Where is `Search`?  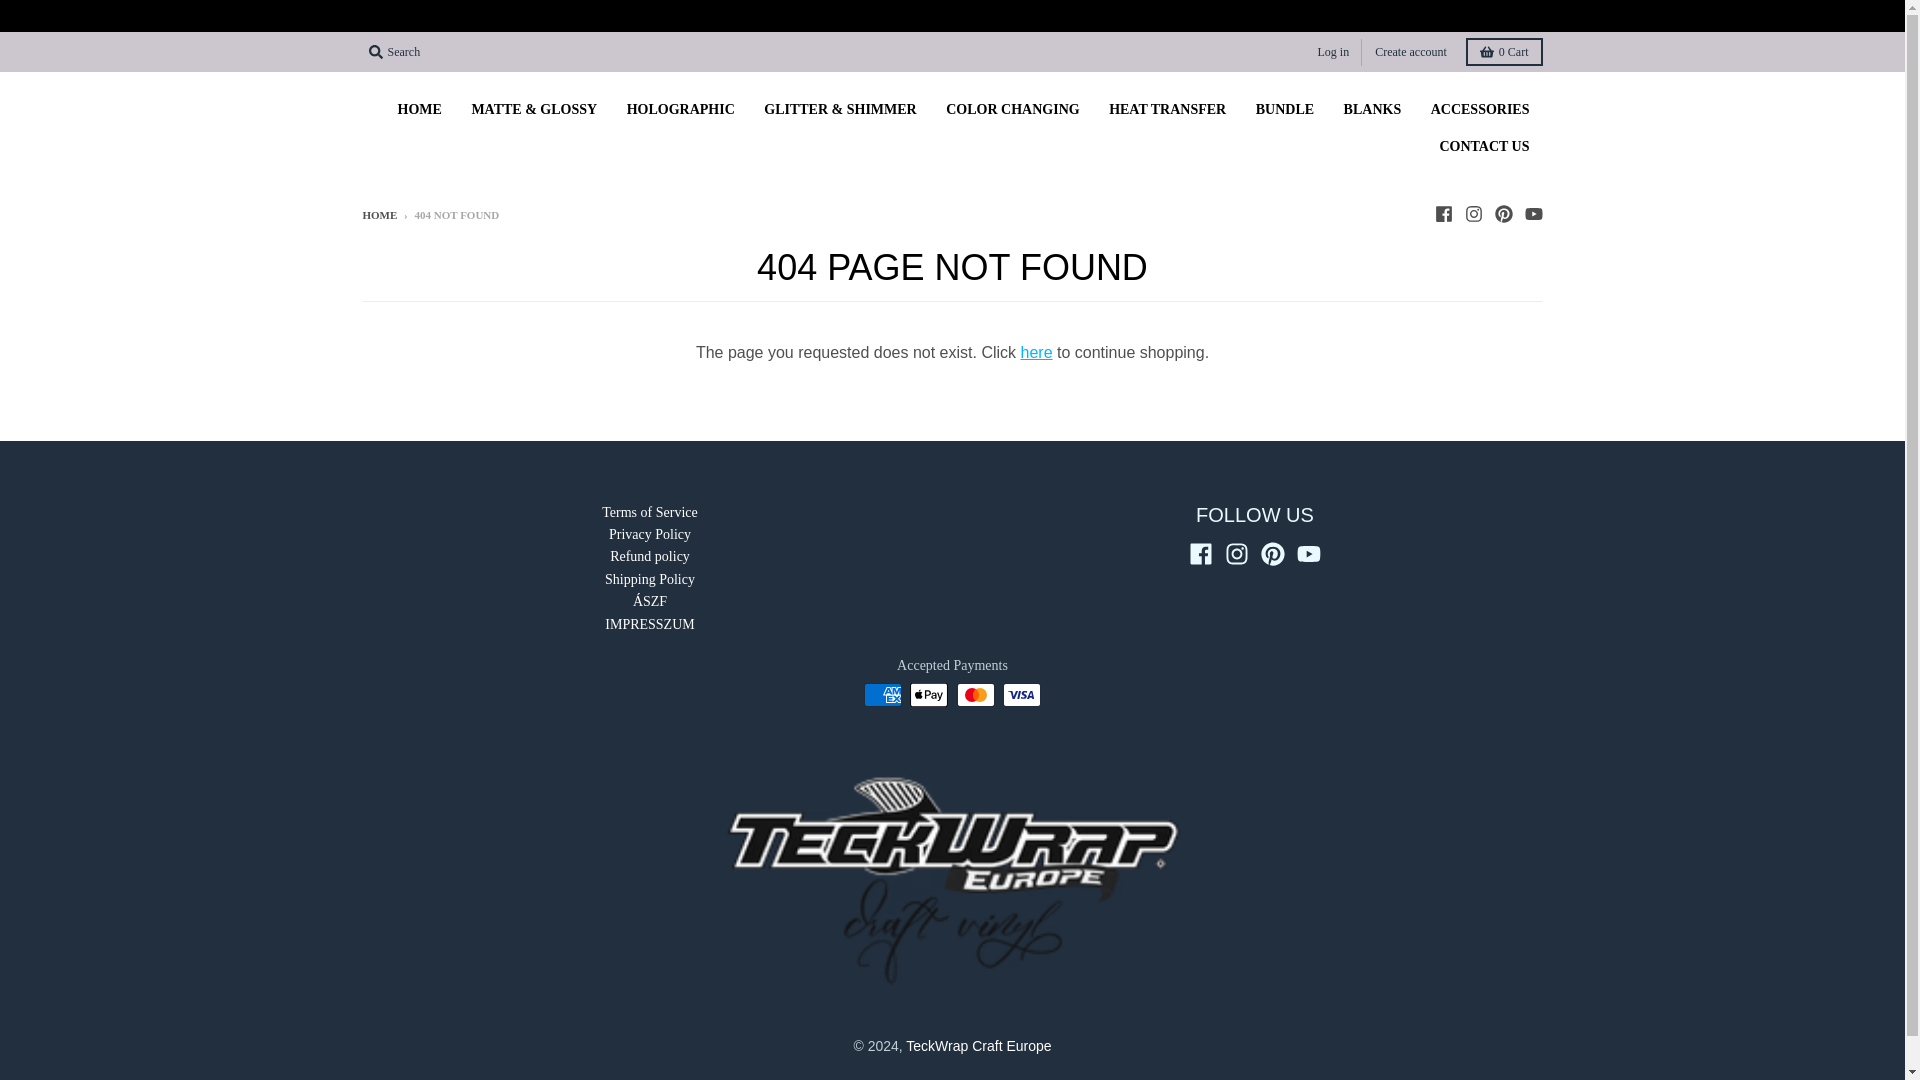
Search is located at coordinates (394, 51).